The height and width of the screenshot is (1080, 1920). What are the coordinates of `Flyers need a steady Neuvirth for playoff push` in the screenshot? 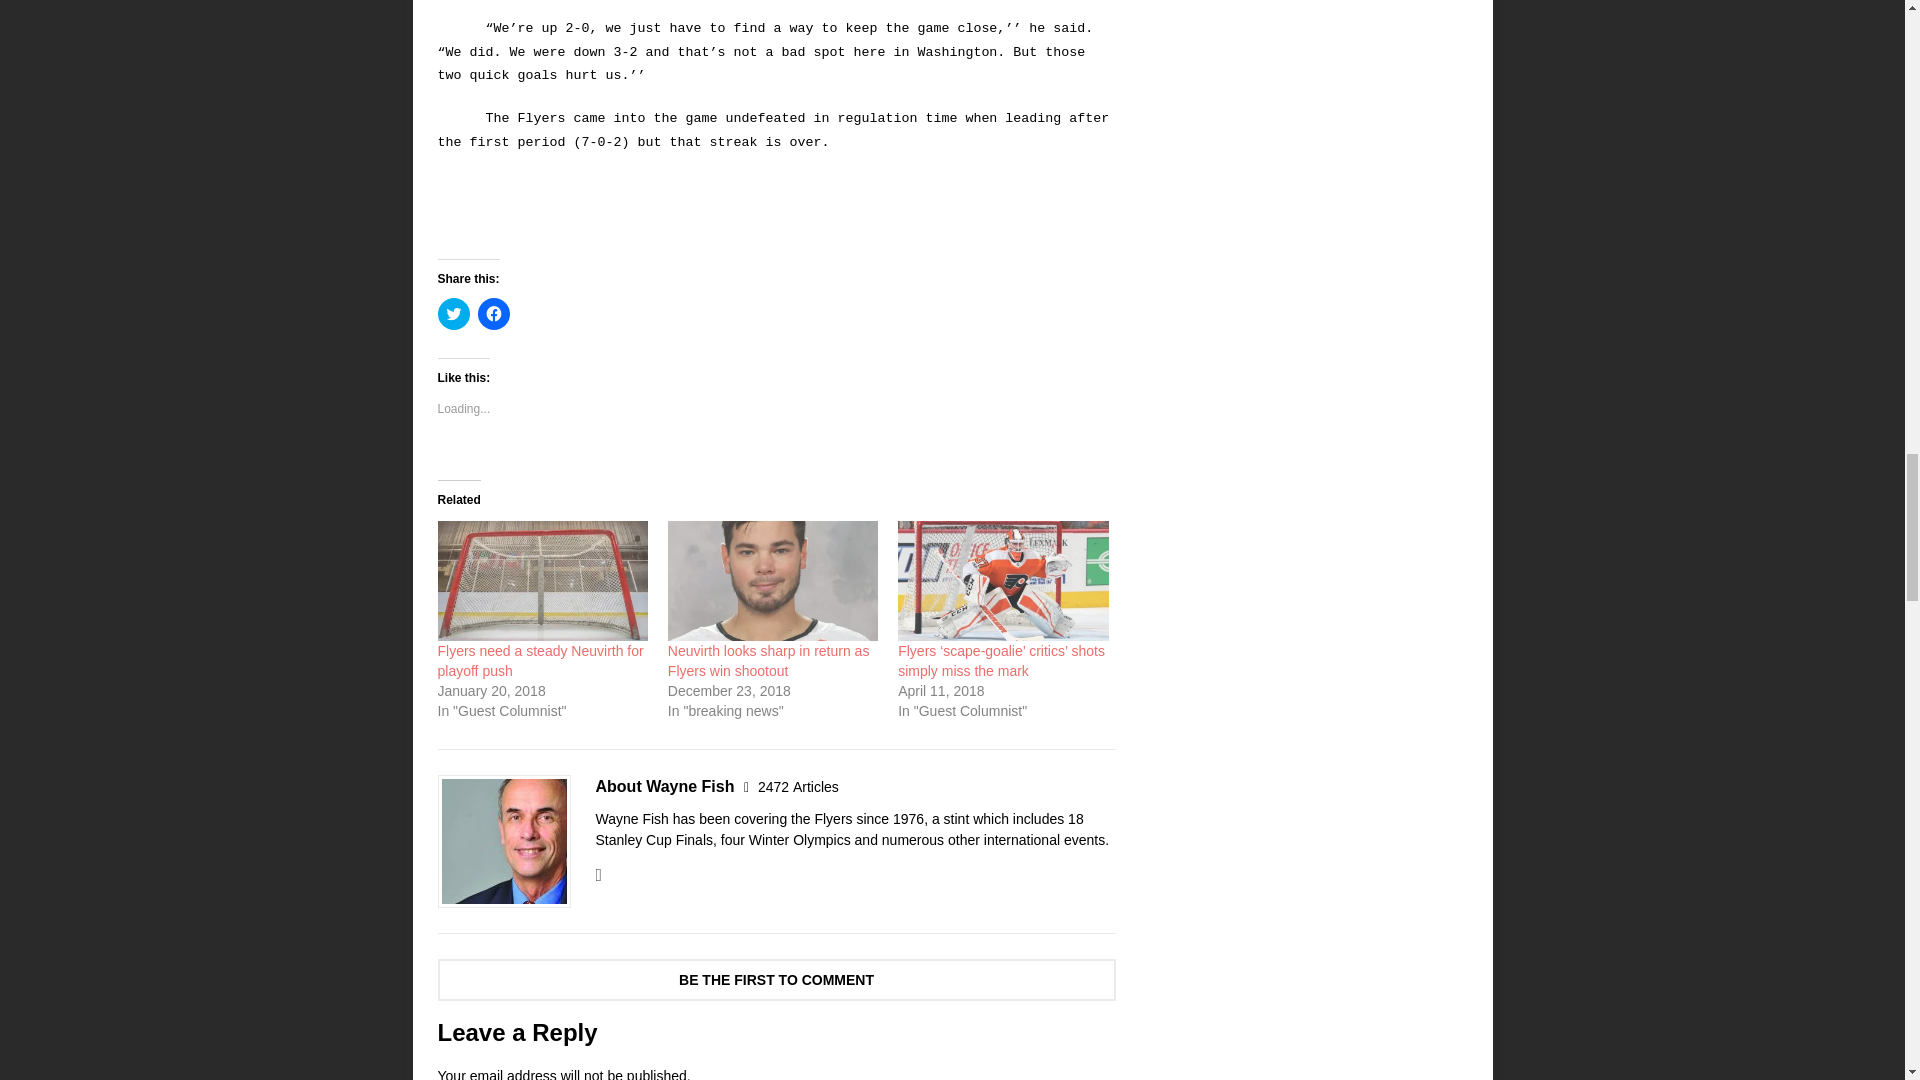 It's located at (542, 580).